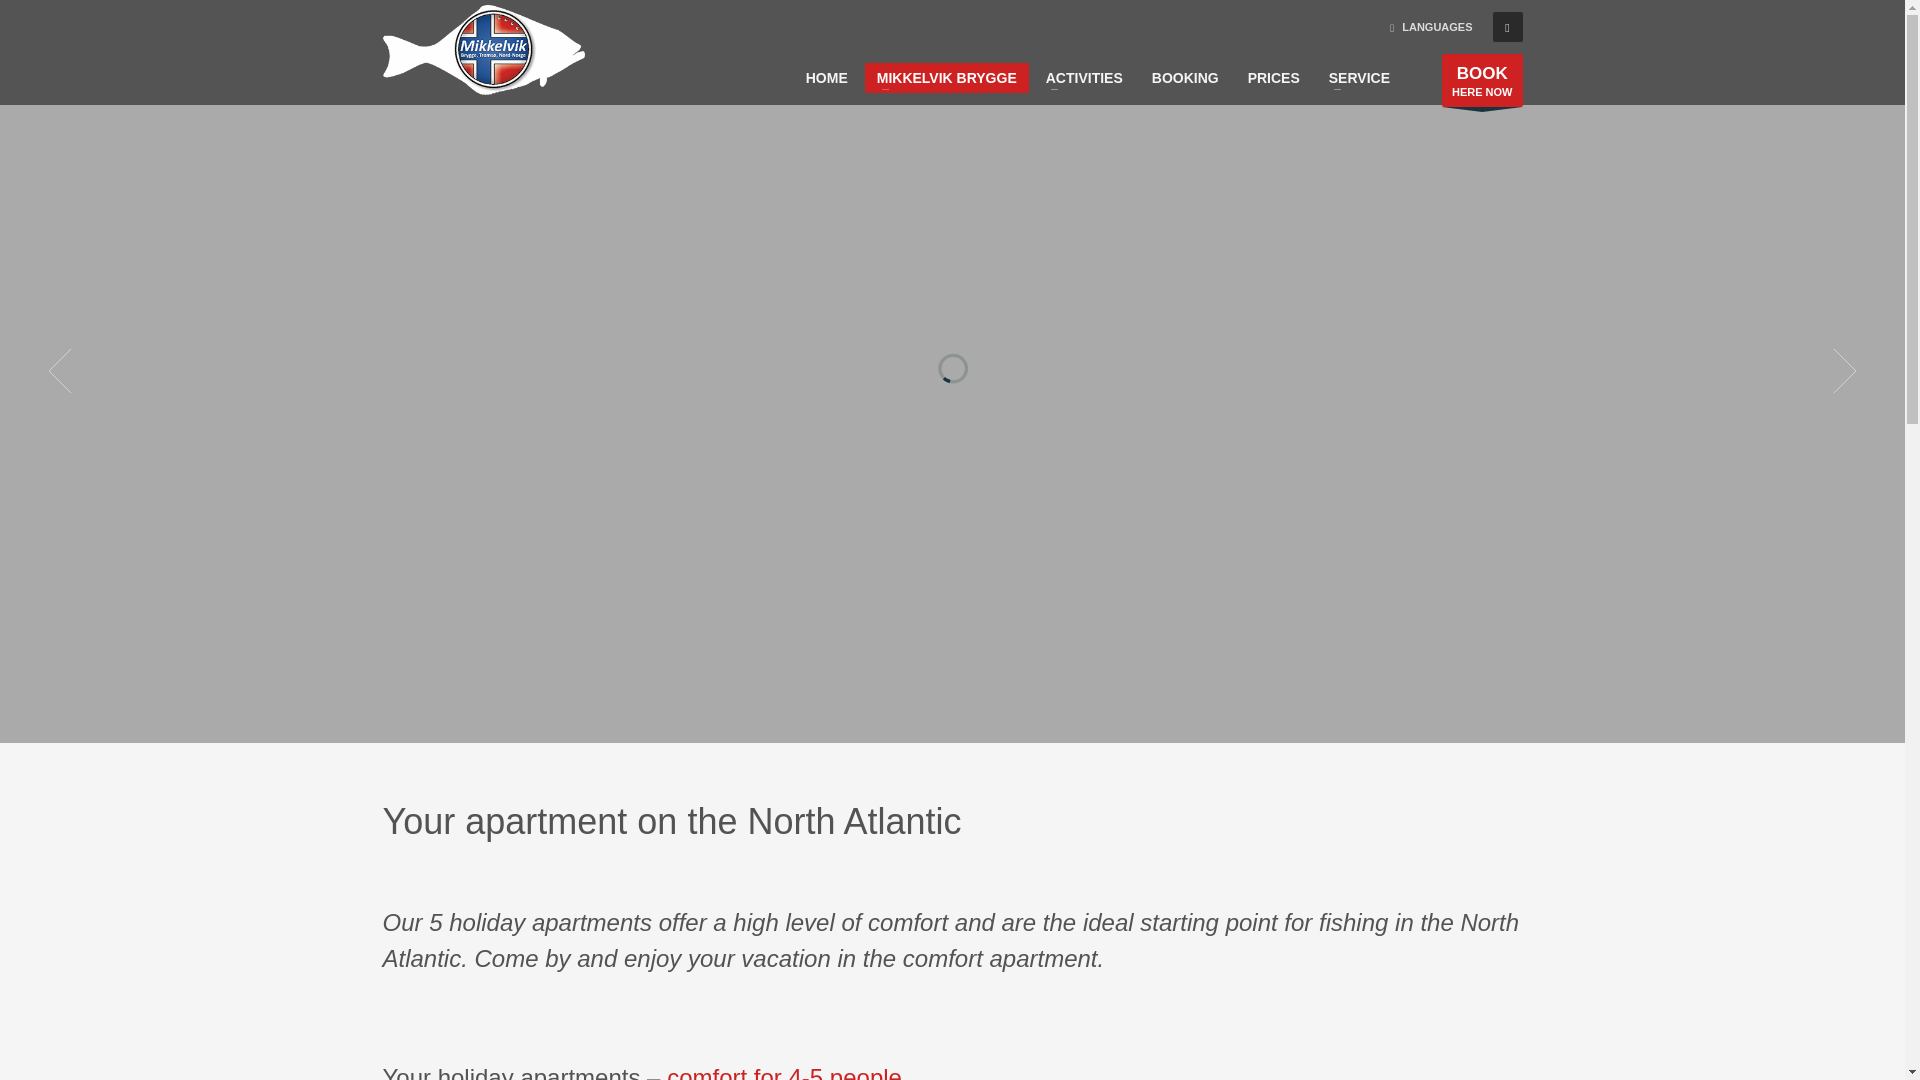 Image resolution: width=1920 pixels, height=1080 pixels. I want to click on MIKKELVIK BRYGGE, so click(947, 77).